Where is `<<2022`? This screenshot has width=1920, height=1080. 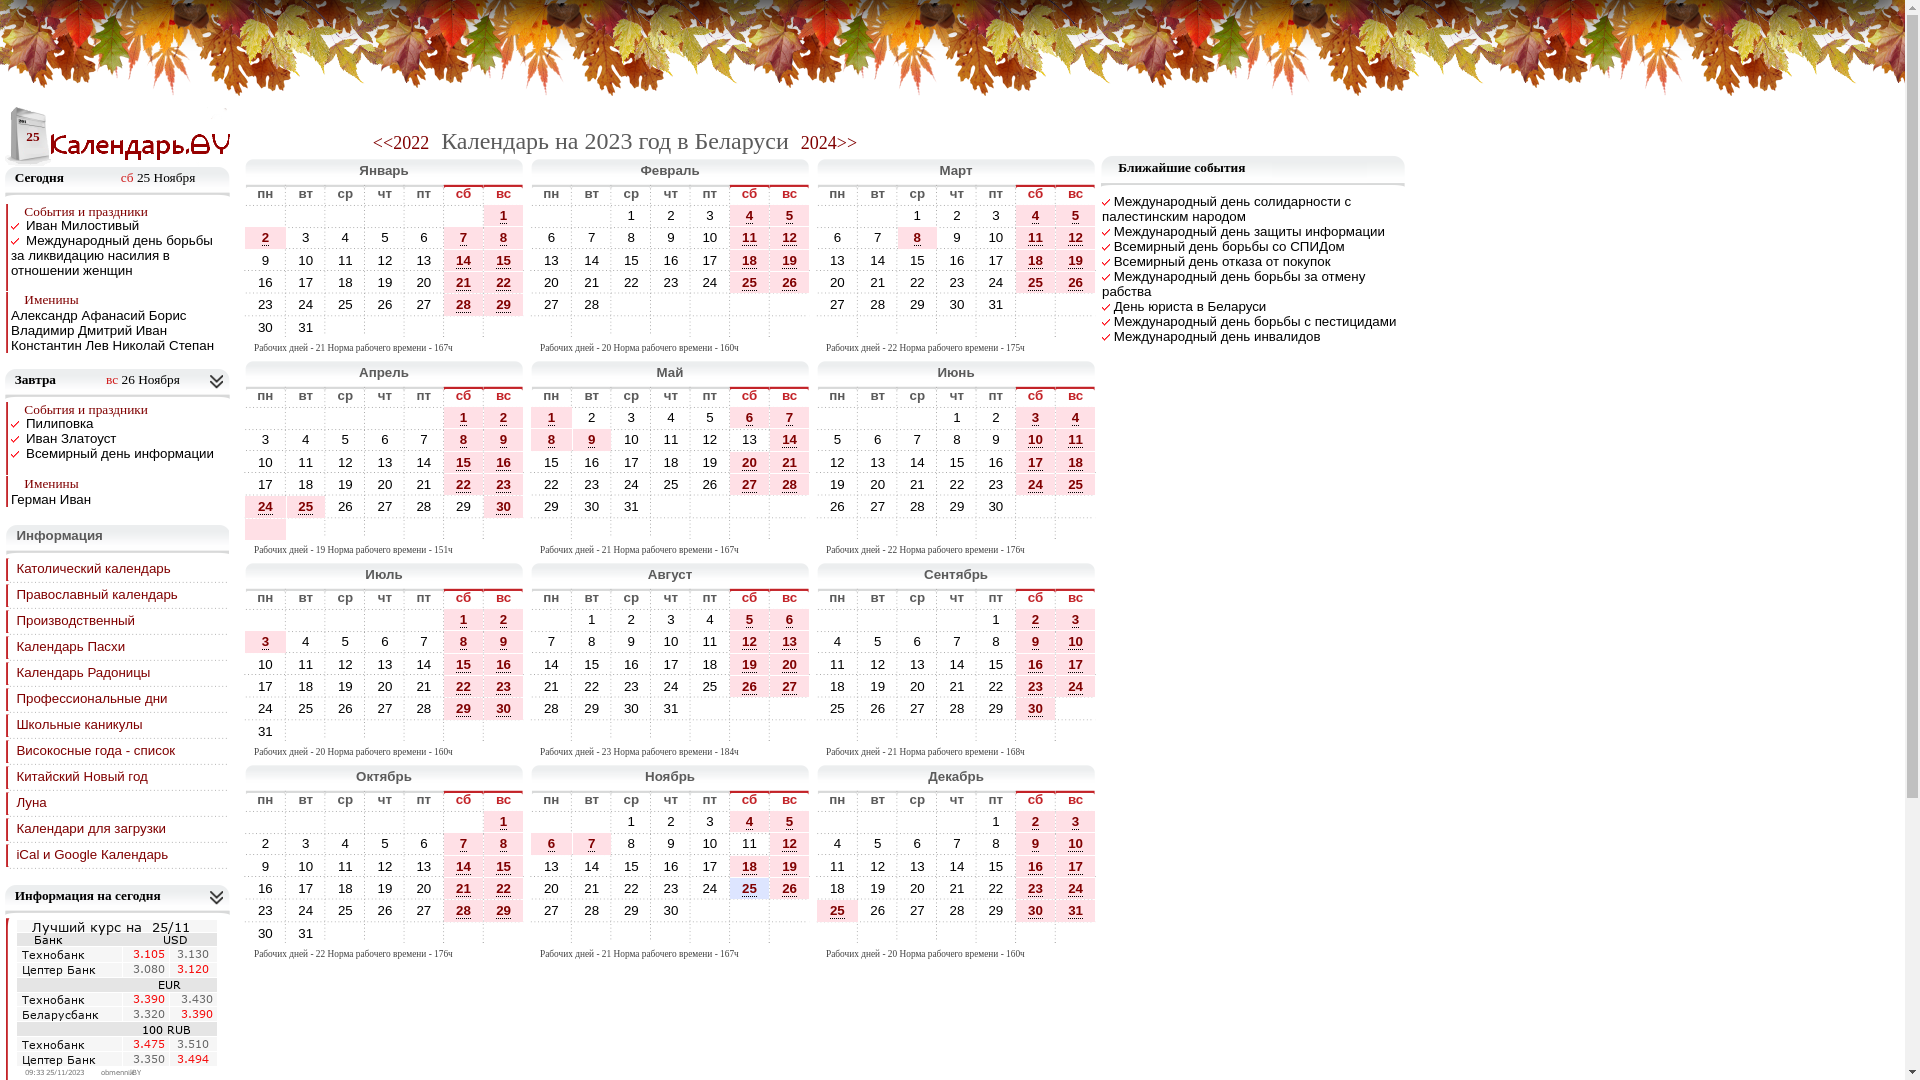 <<2022 is located at coordinates (401, 143).